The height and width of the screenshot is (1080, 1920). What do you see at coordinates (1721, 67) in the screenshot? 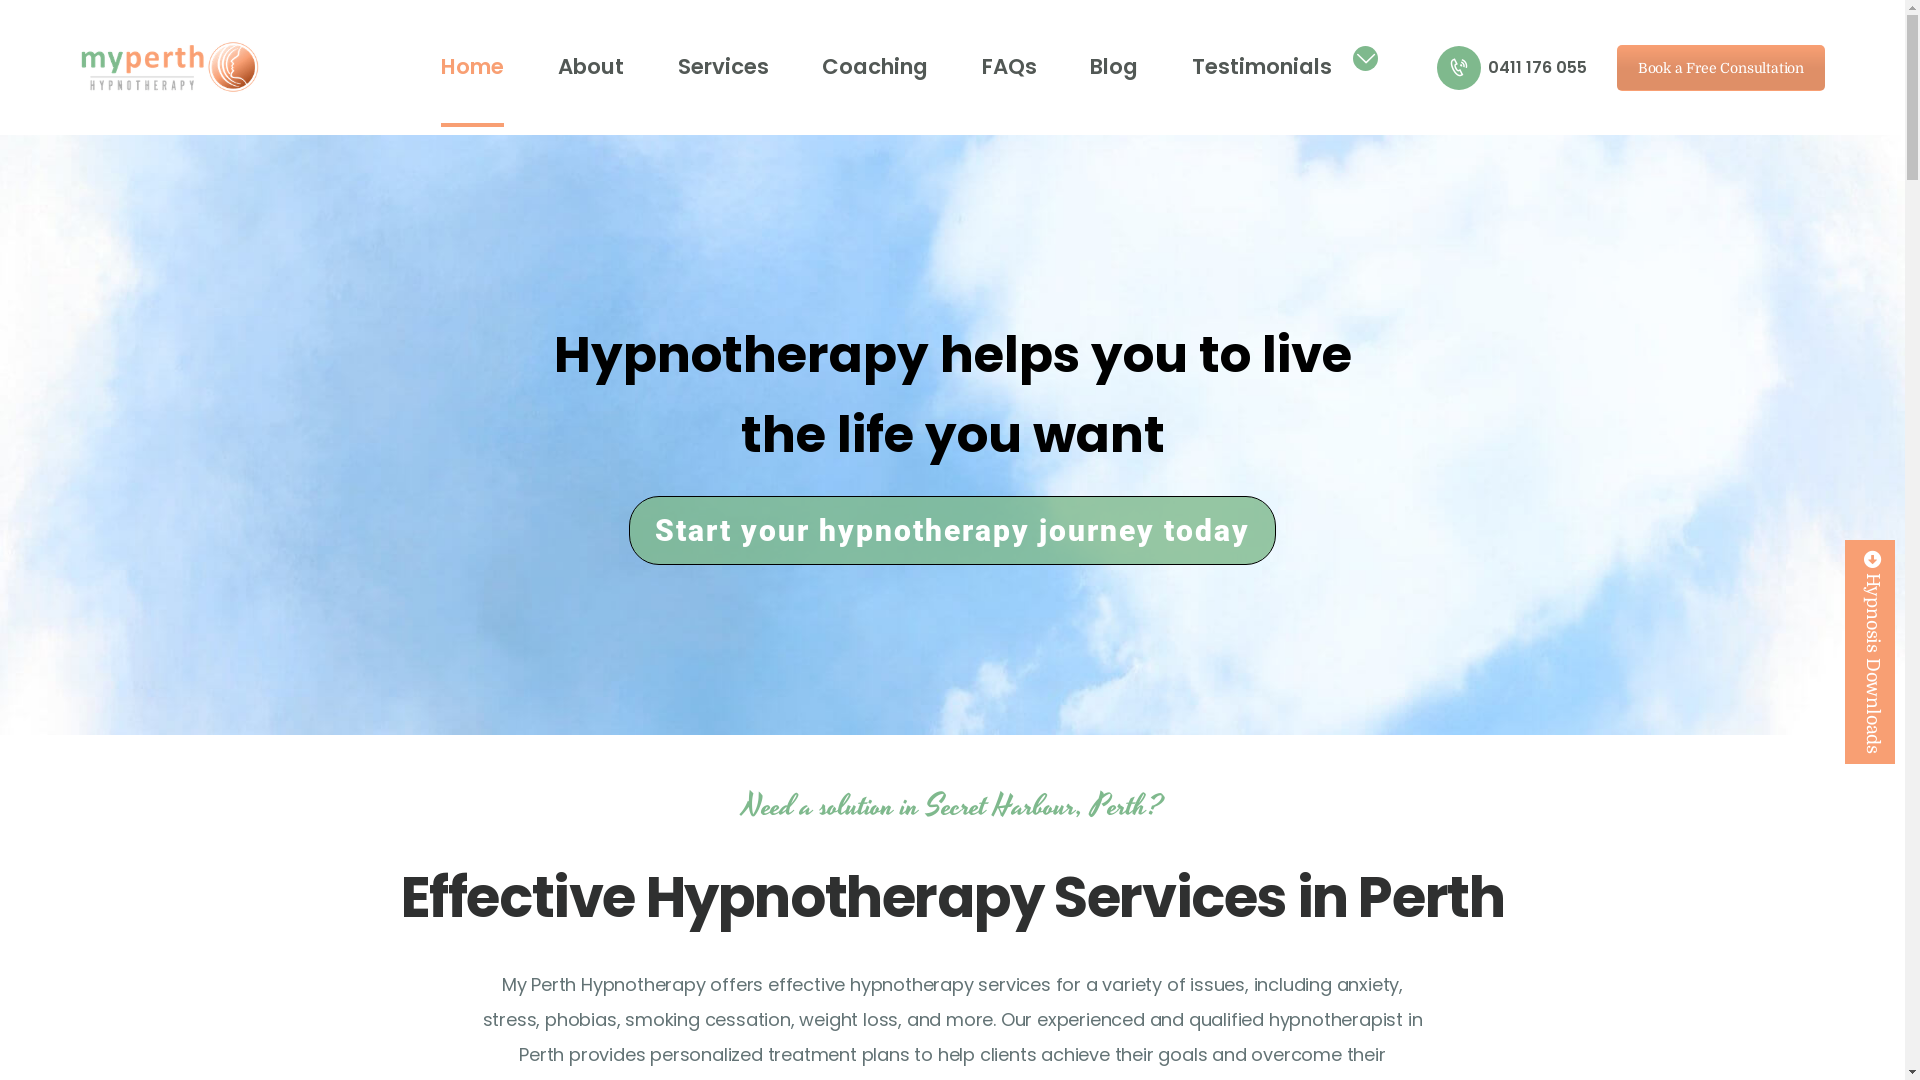
I see `Book a Free Consultation` at bounding box center [1721, 67].